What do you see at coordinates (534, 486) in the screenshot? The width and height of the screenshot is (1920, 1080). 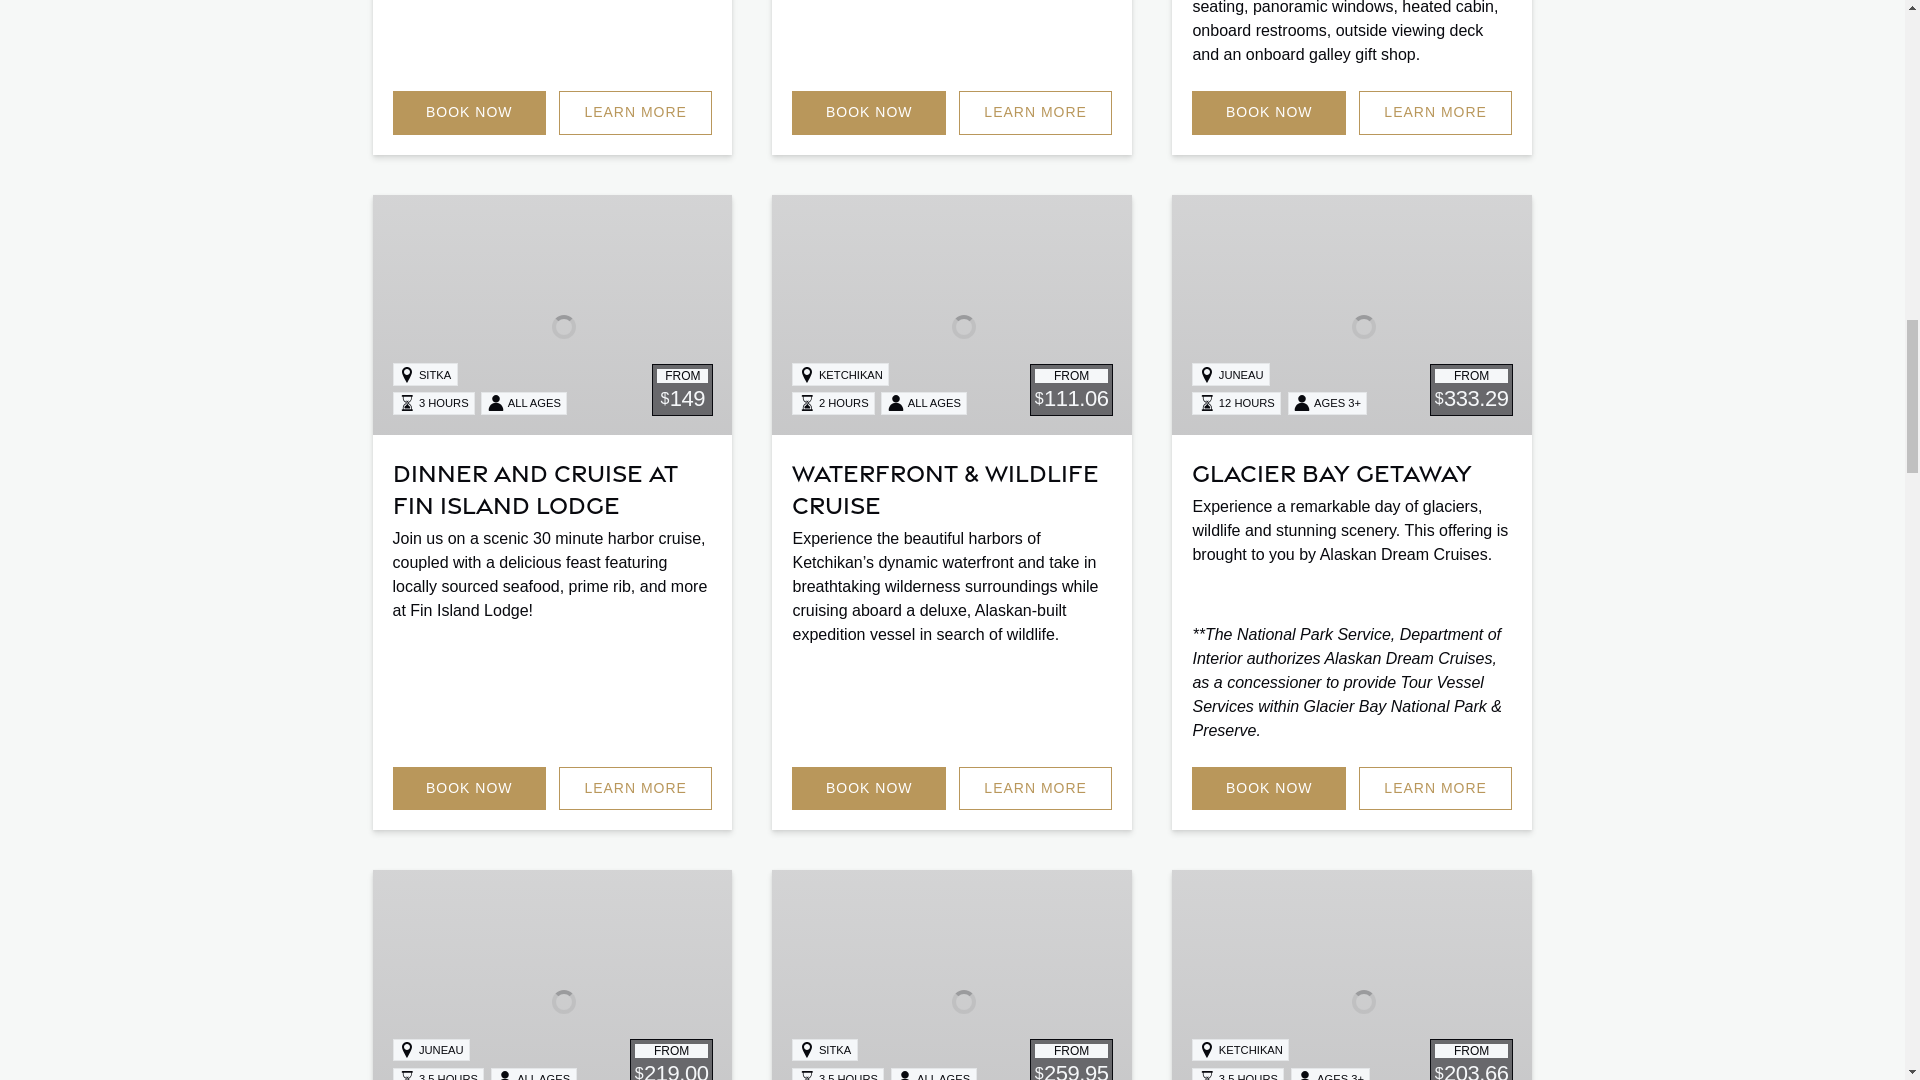 I see `Dinner and Cruise at Fin Island Lodge` at bounding box center [534, 486].